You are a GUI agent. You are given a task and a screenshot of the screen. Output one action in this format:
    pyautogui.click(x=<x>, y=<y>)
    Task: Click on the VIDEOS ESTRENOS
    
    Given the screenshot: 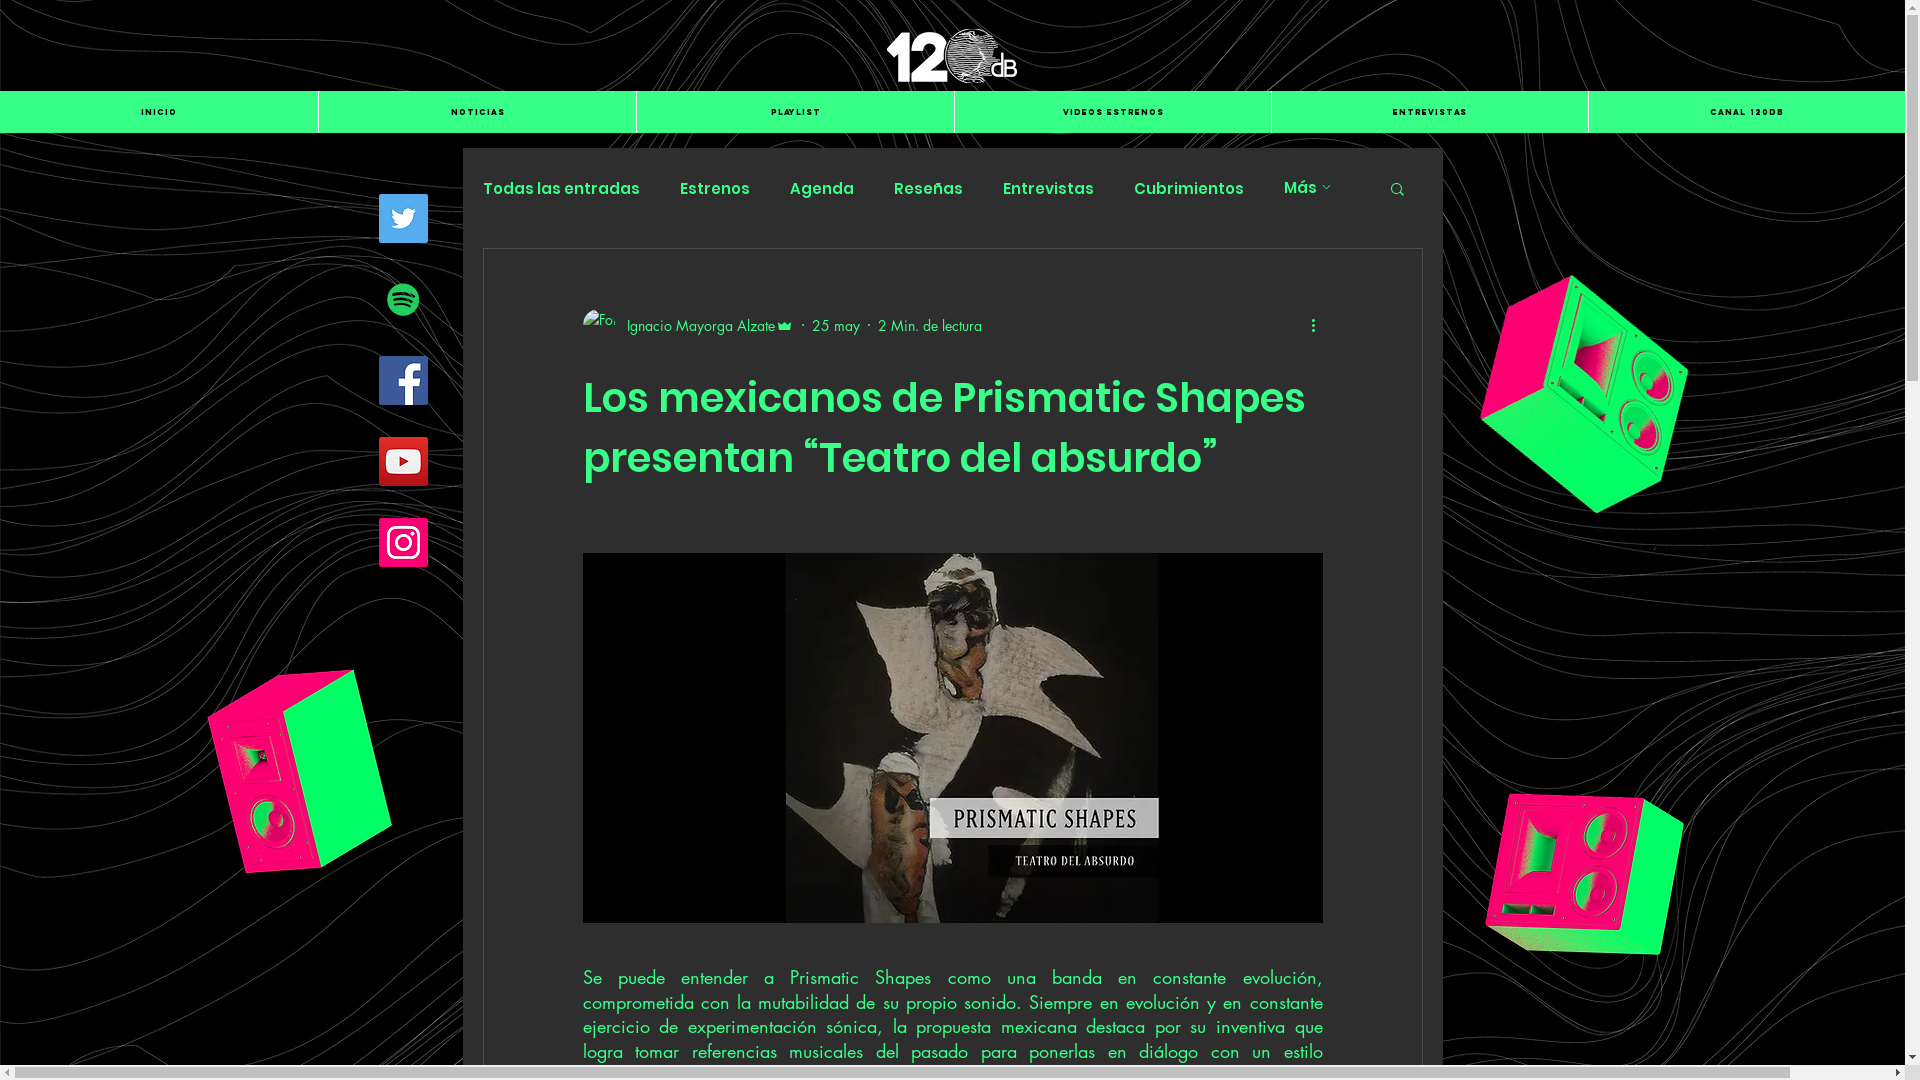 What is the action you would take?
    pyautogui.click(x=1112, y=112)
    